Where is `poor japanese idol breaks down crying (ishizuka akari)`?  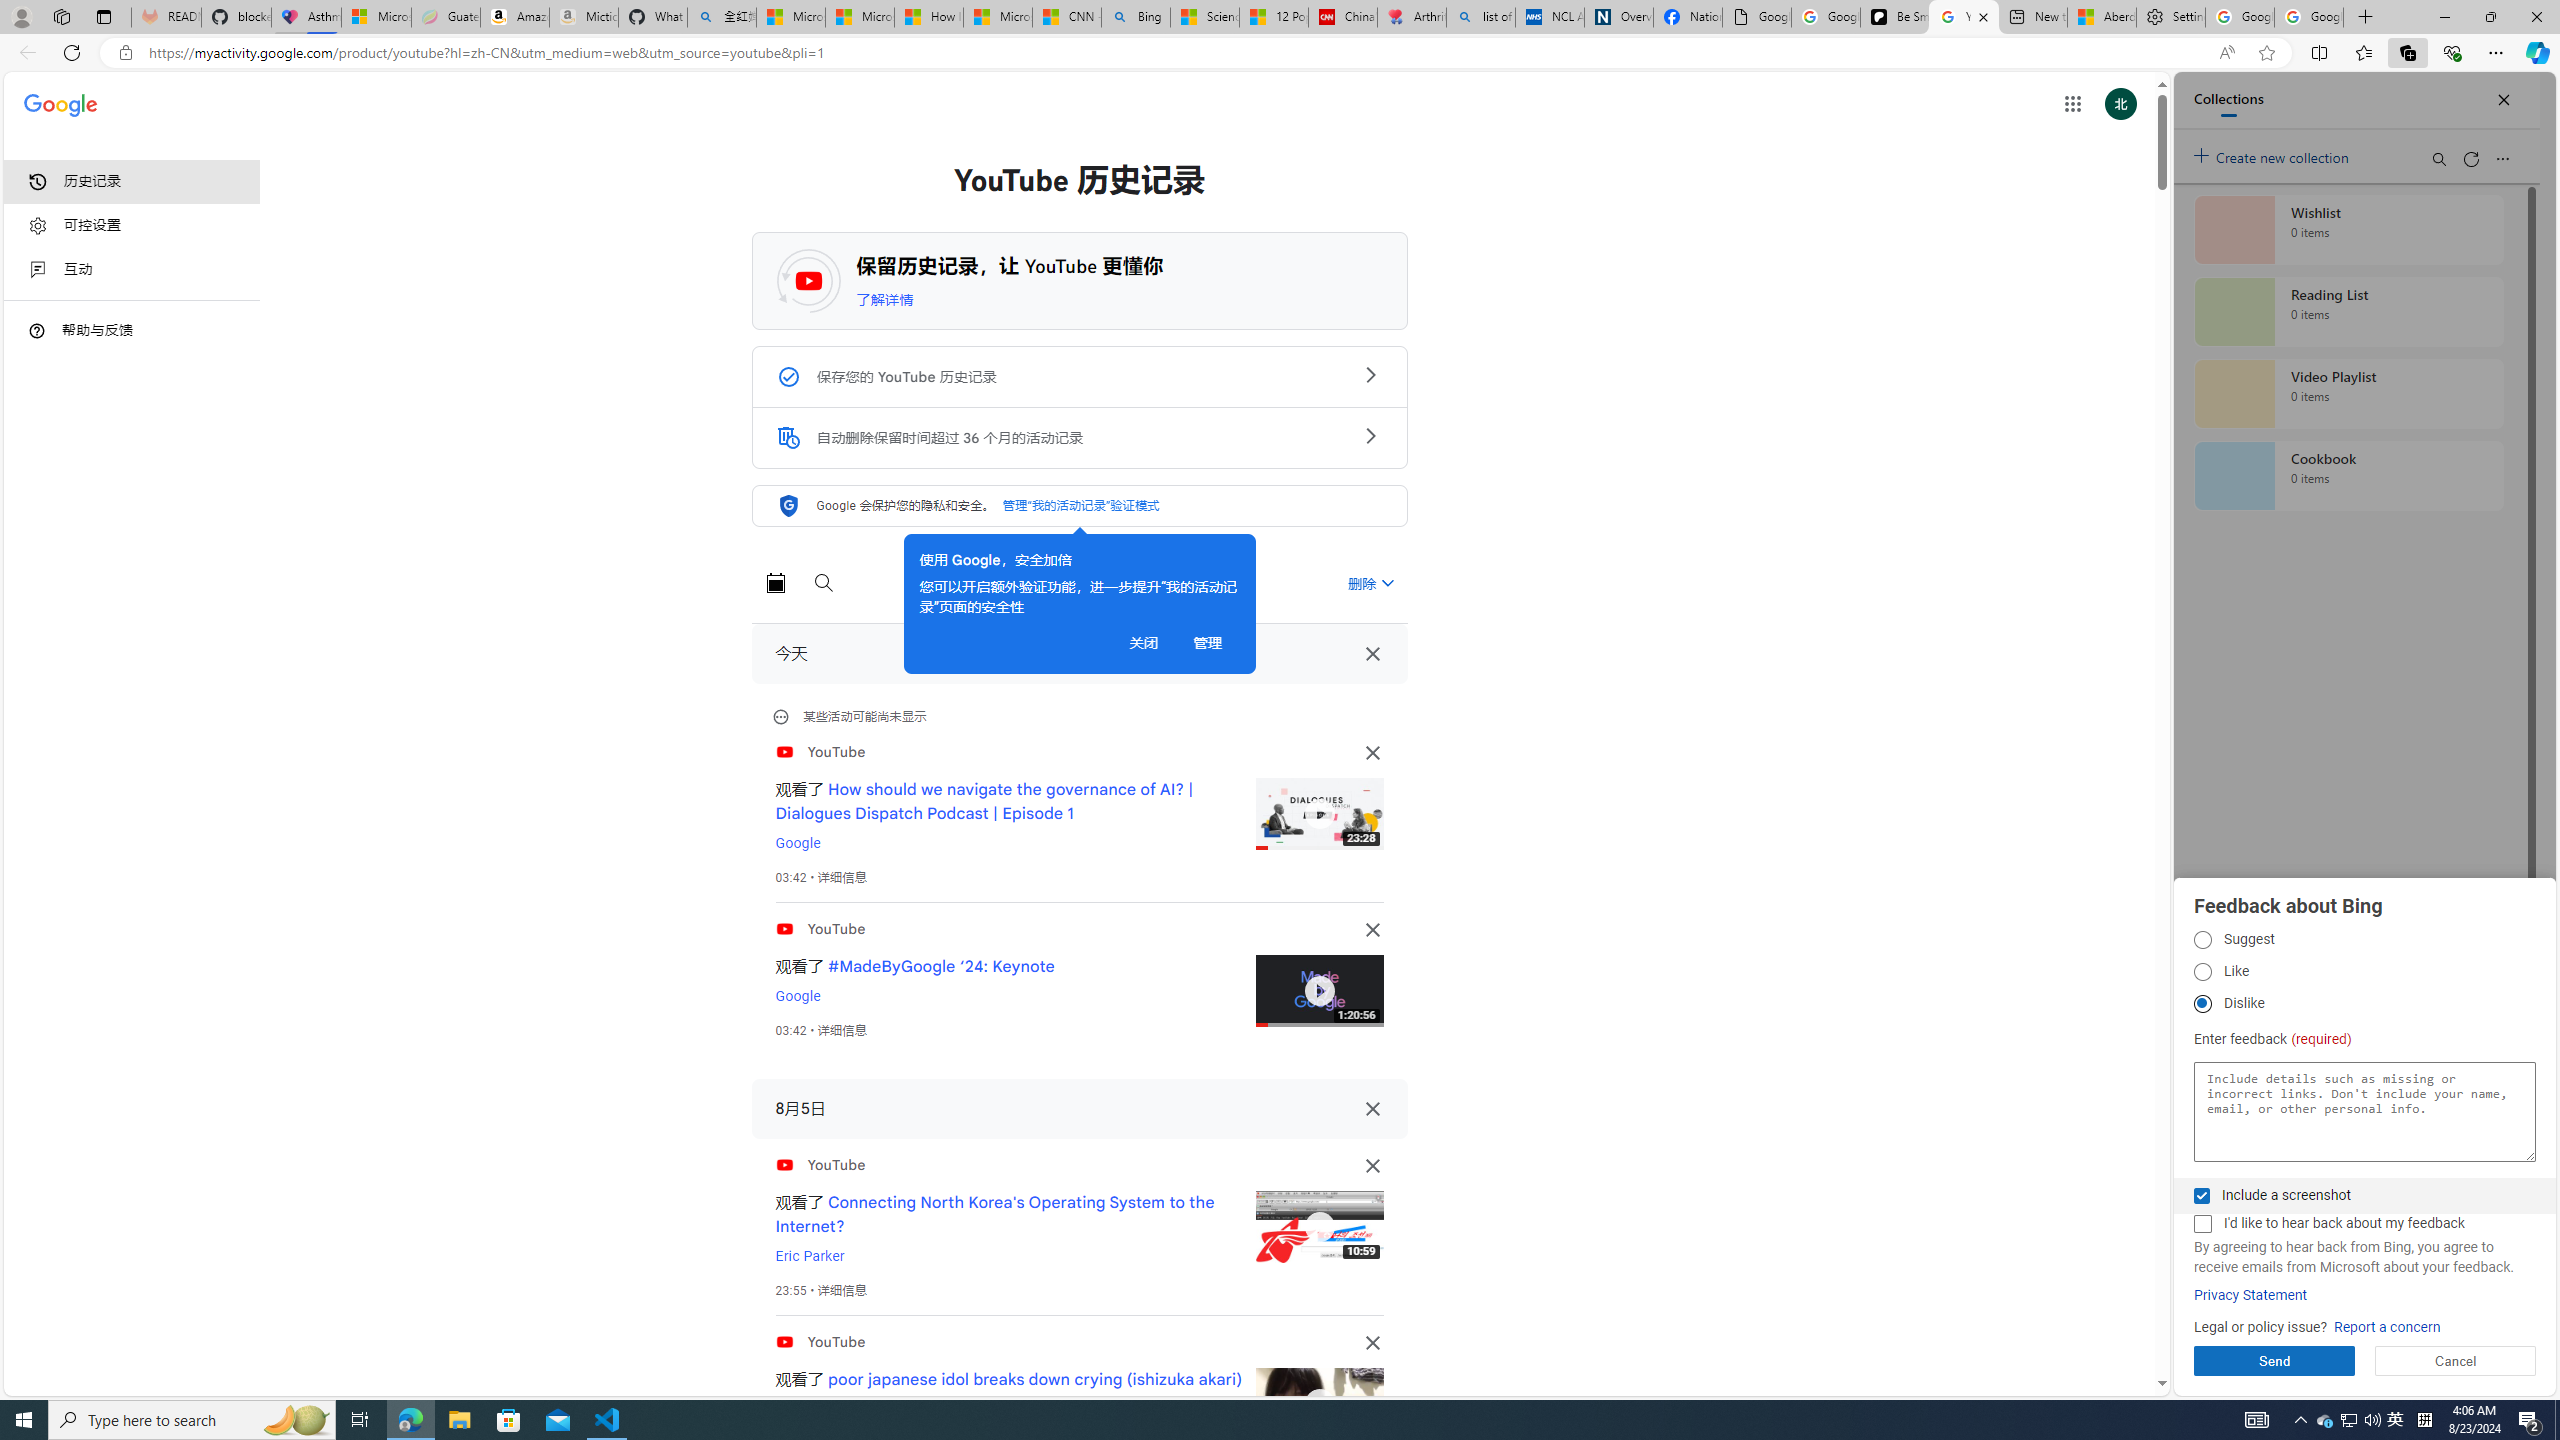 poor japanese idol breaks down crying (ishizuka akari) is located at coordinates (1035, 1379).